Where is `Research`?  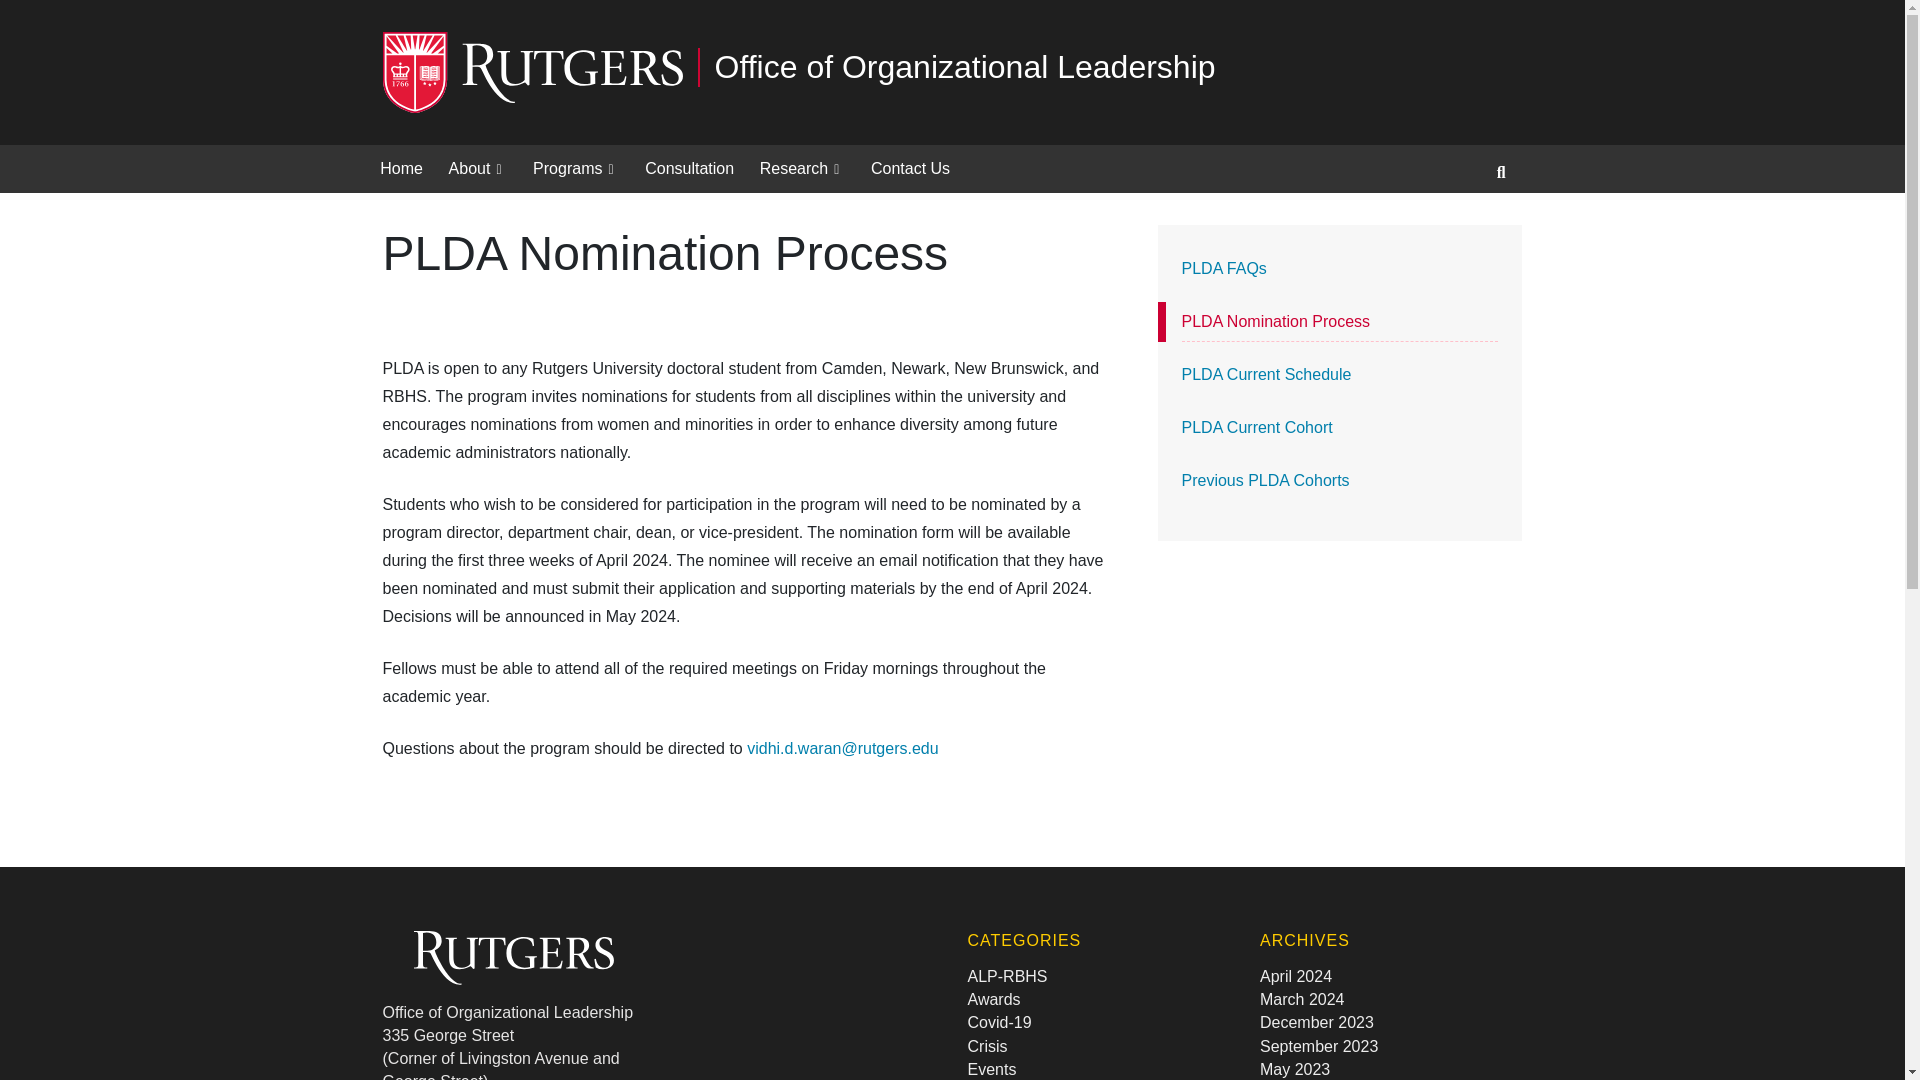
Research is located at coordinates (802, 168).